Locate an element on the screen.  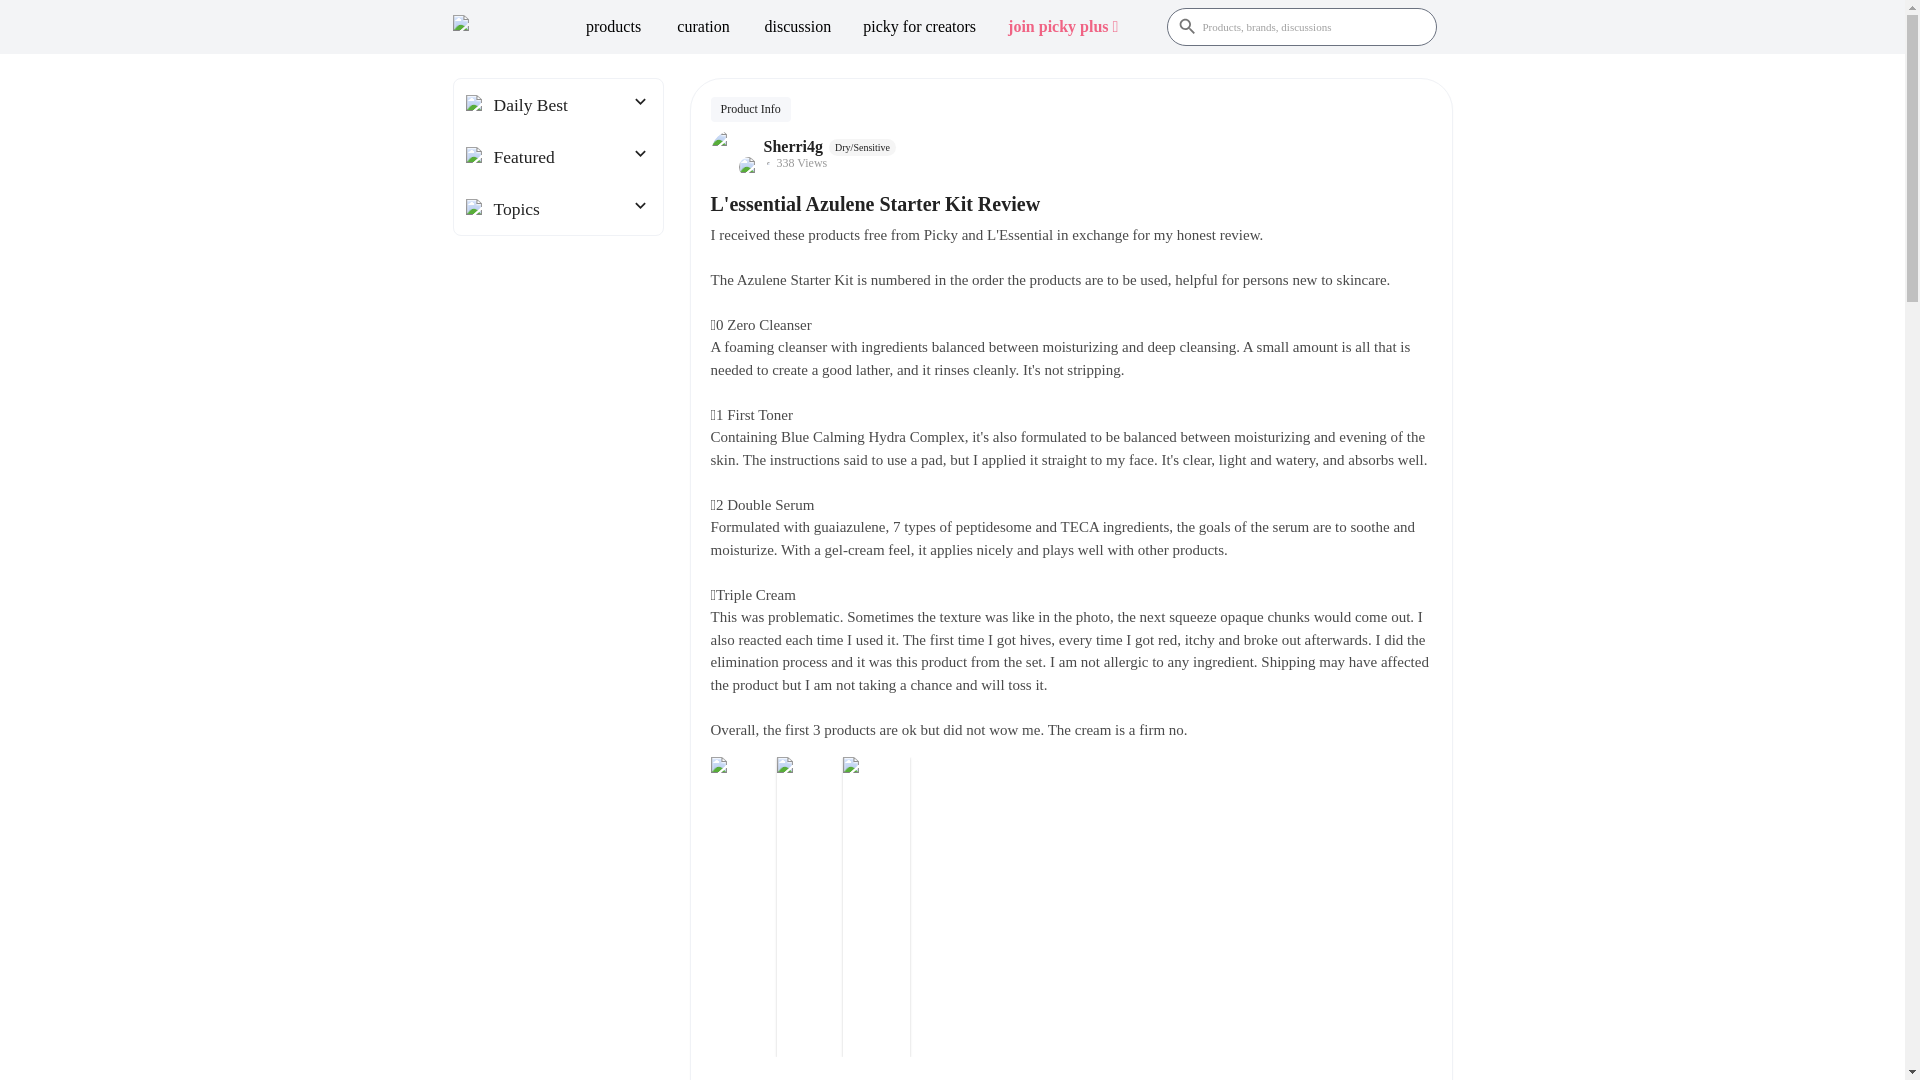
products is located at coordinates (613, 26).